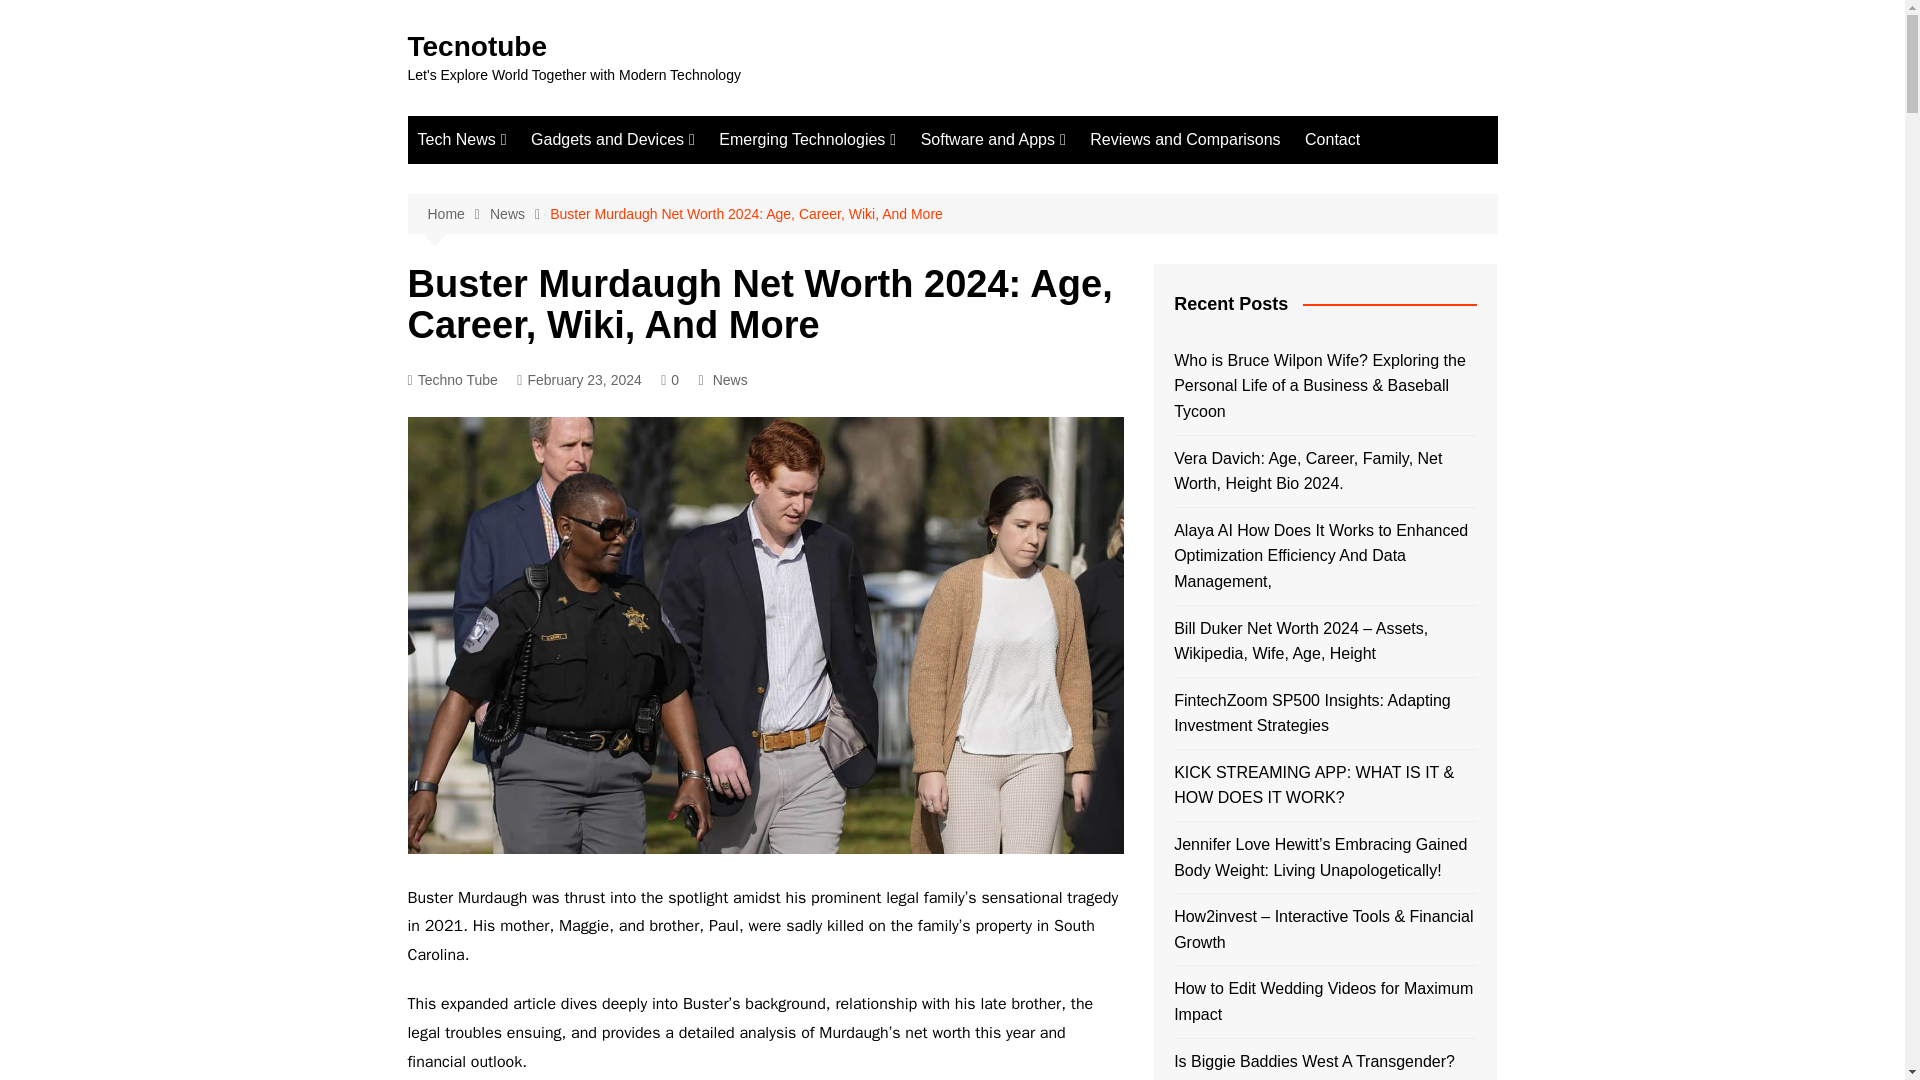 This screenshot has height=1080, width=1920. What do you see at coordinates (612, 140) in the screenshot?
I see `Gadgets and Devices` at bounding box center [612, 140].